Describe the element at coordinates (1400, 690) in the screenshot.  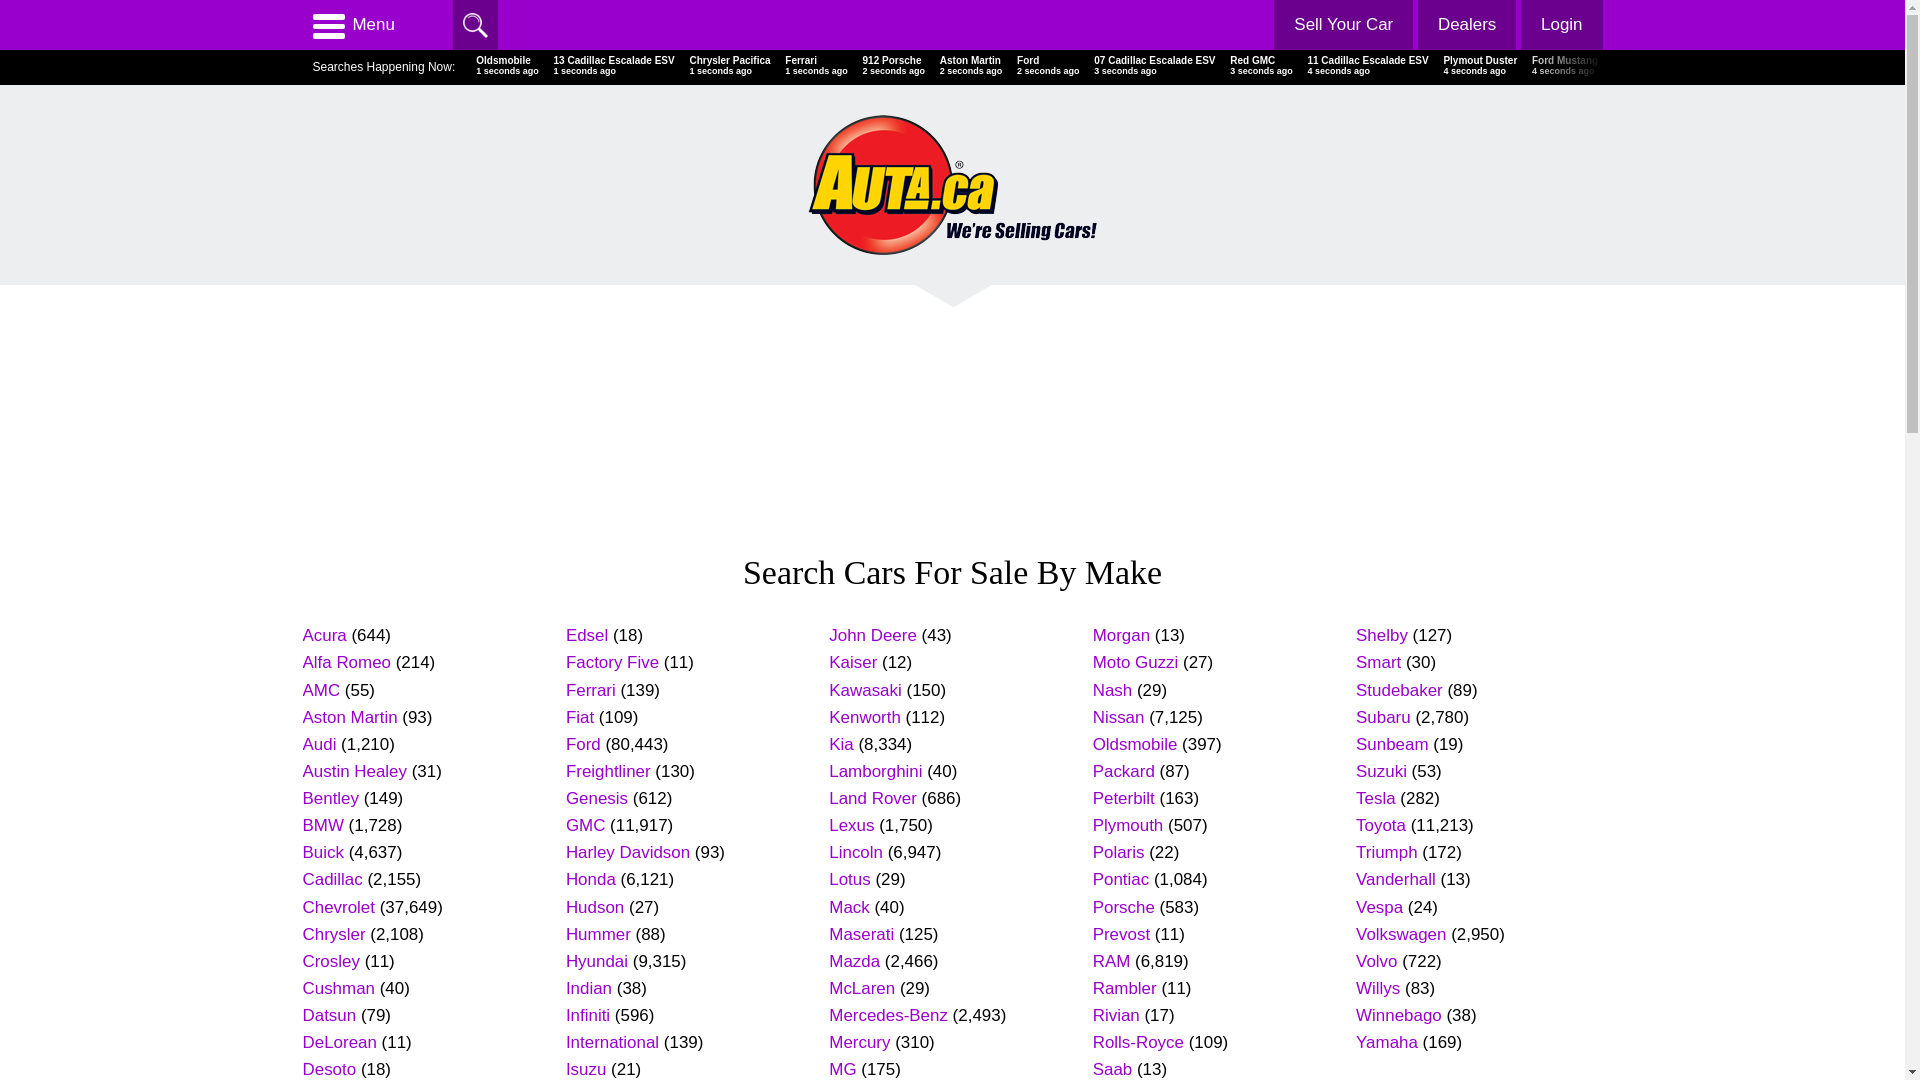
I see `Studebaker` at that location.